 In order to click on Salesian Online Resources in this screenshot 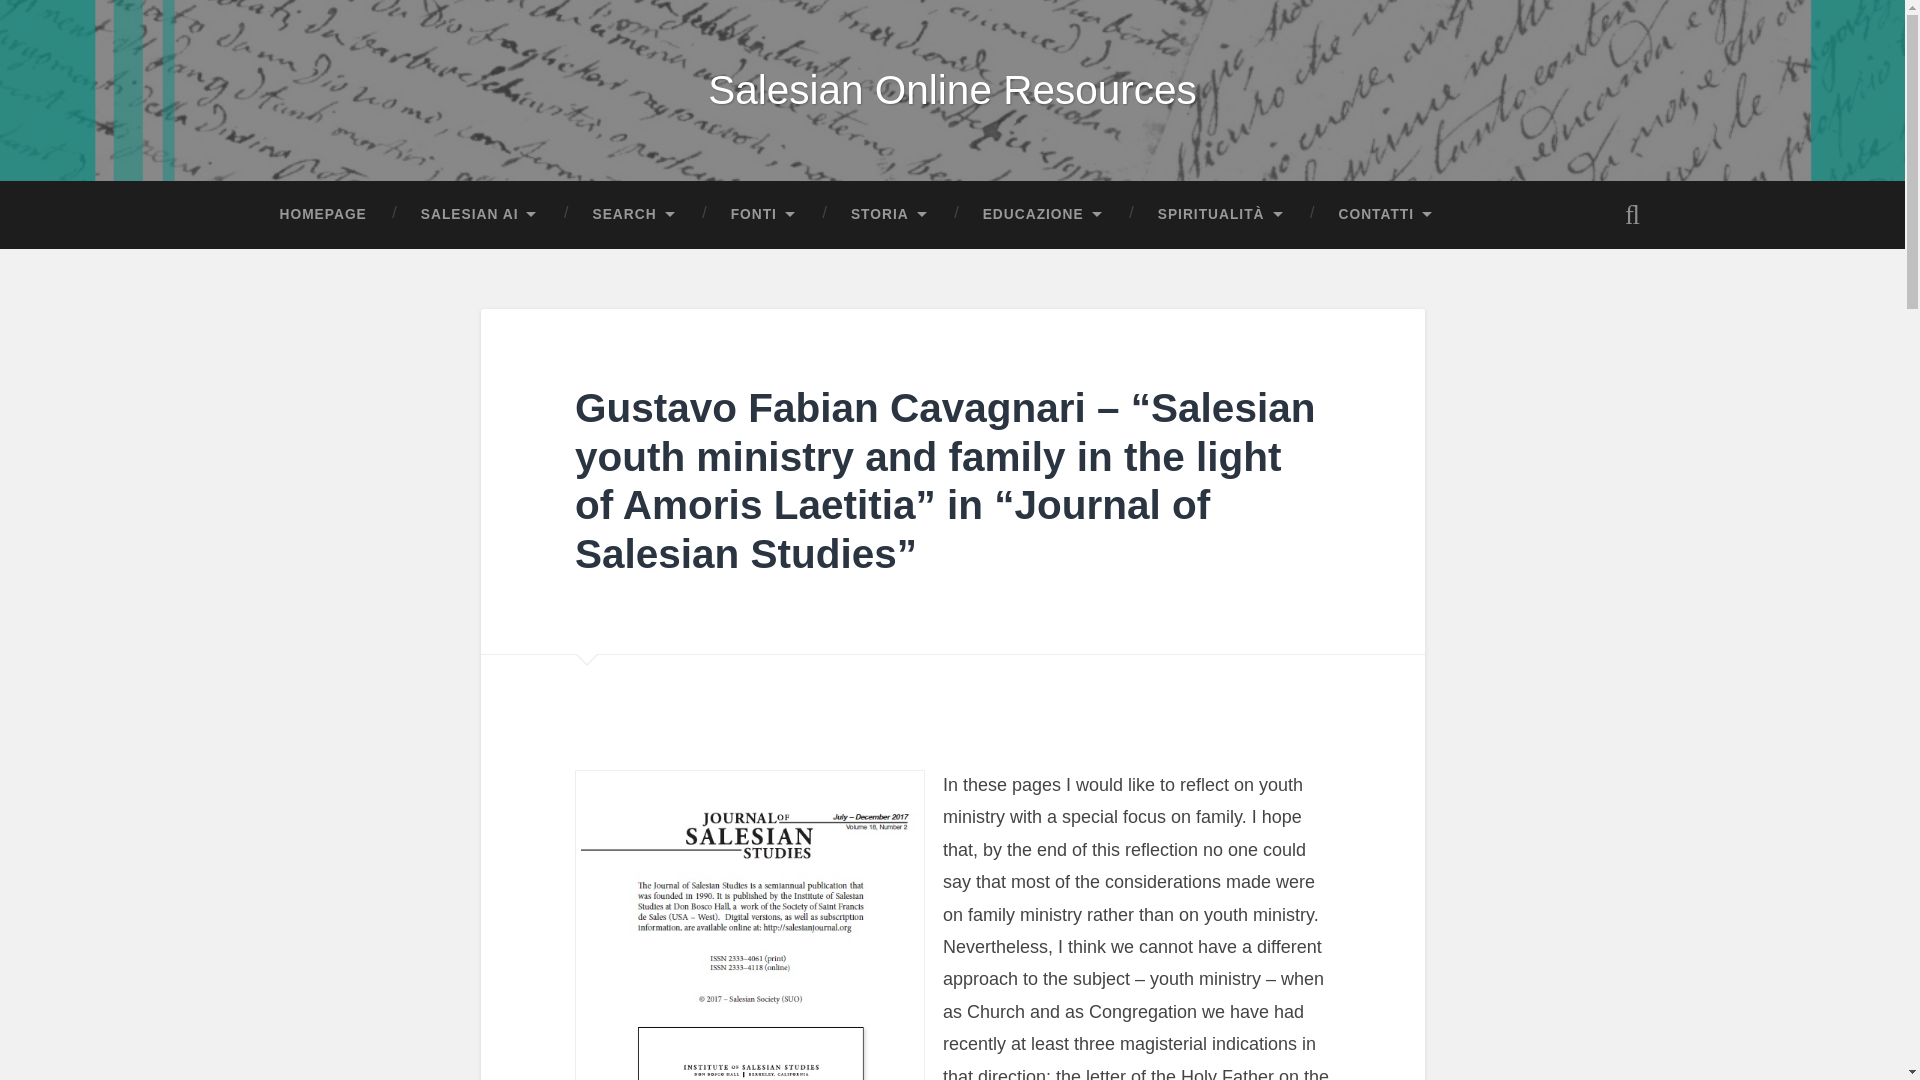, I will do `click(952, 90)`.